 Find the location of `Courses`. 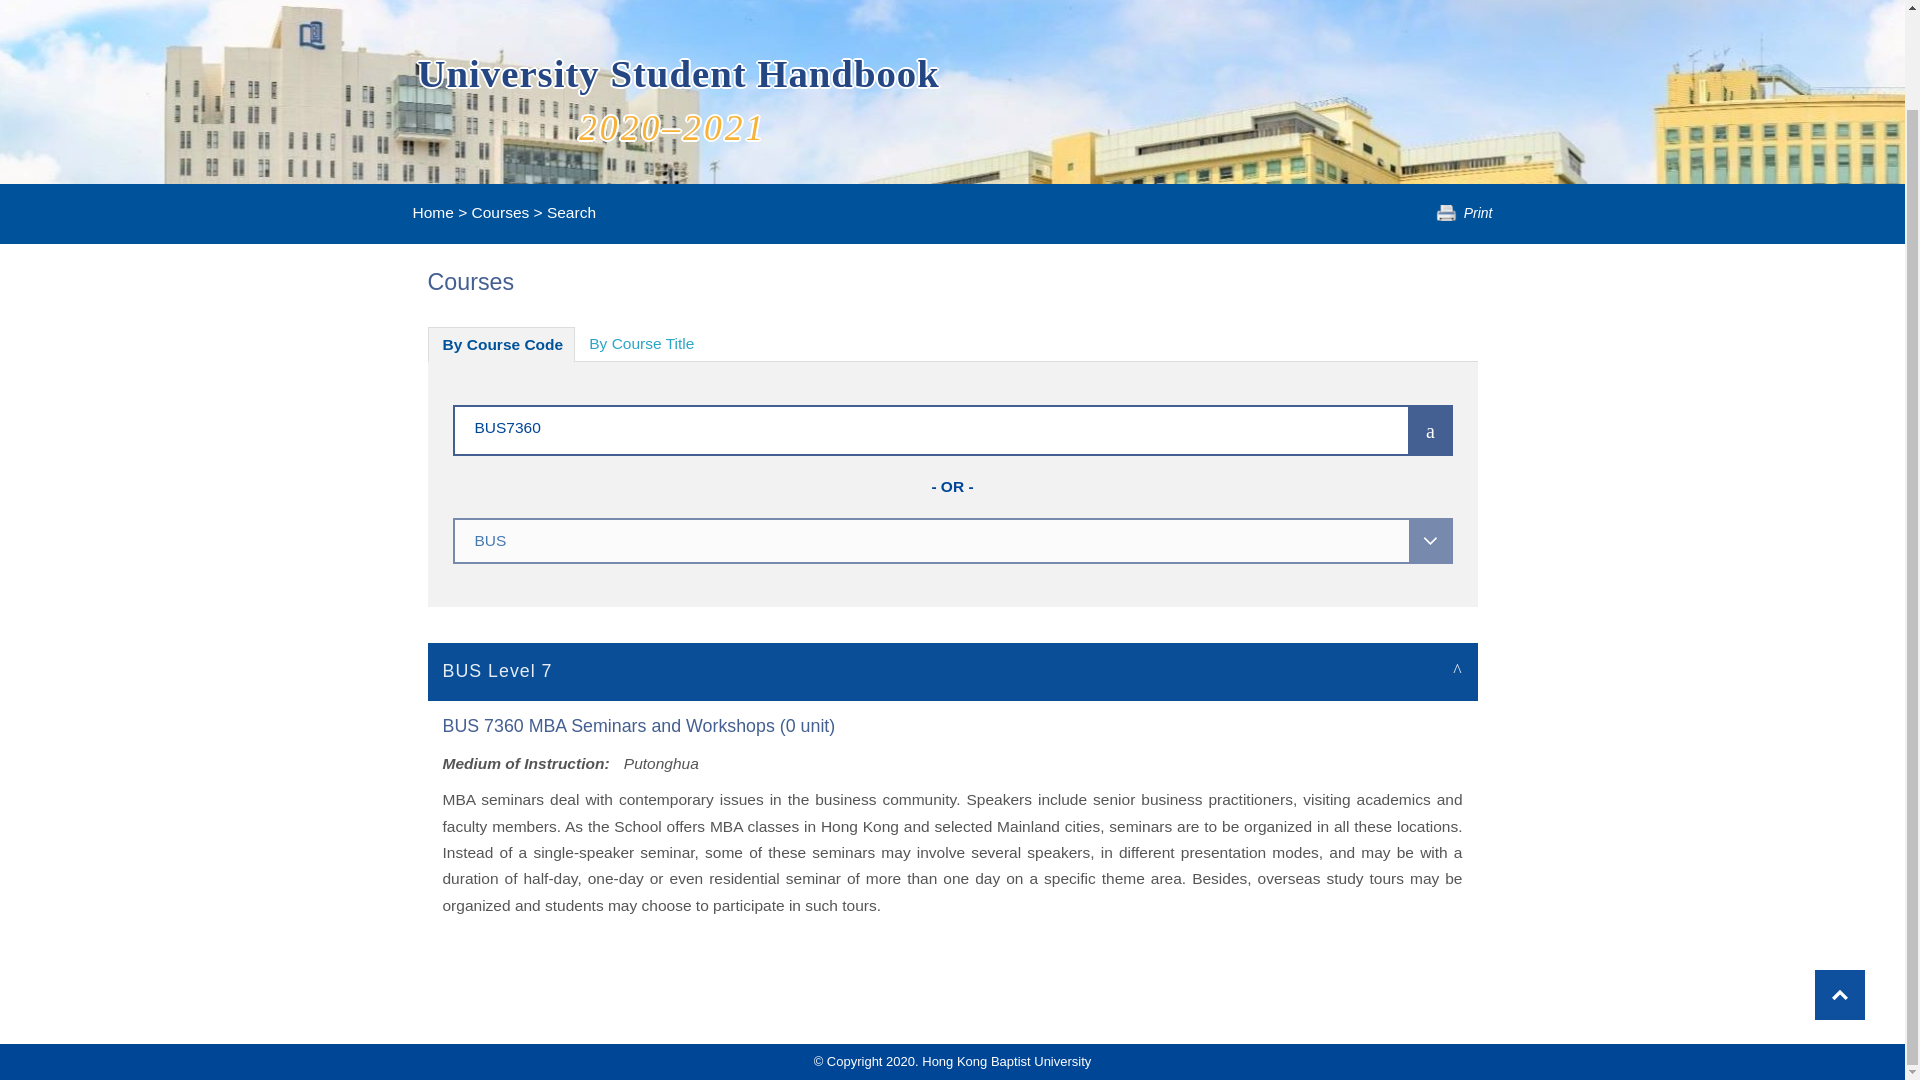

Courses is located at coordinates (500, 212).